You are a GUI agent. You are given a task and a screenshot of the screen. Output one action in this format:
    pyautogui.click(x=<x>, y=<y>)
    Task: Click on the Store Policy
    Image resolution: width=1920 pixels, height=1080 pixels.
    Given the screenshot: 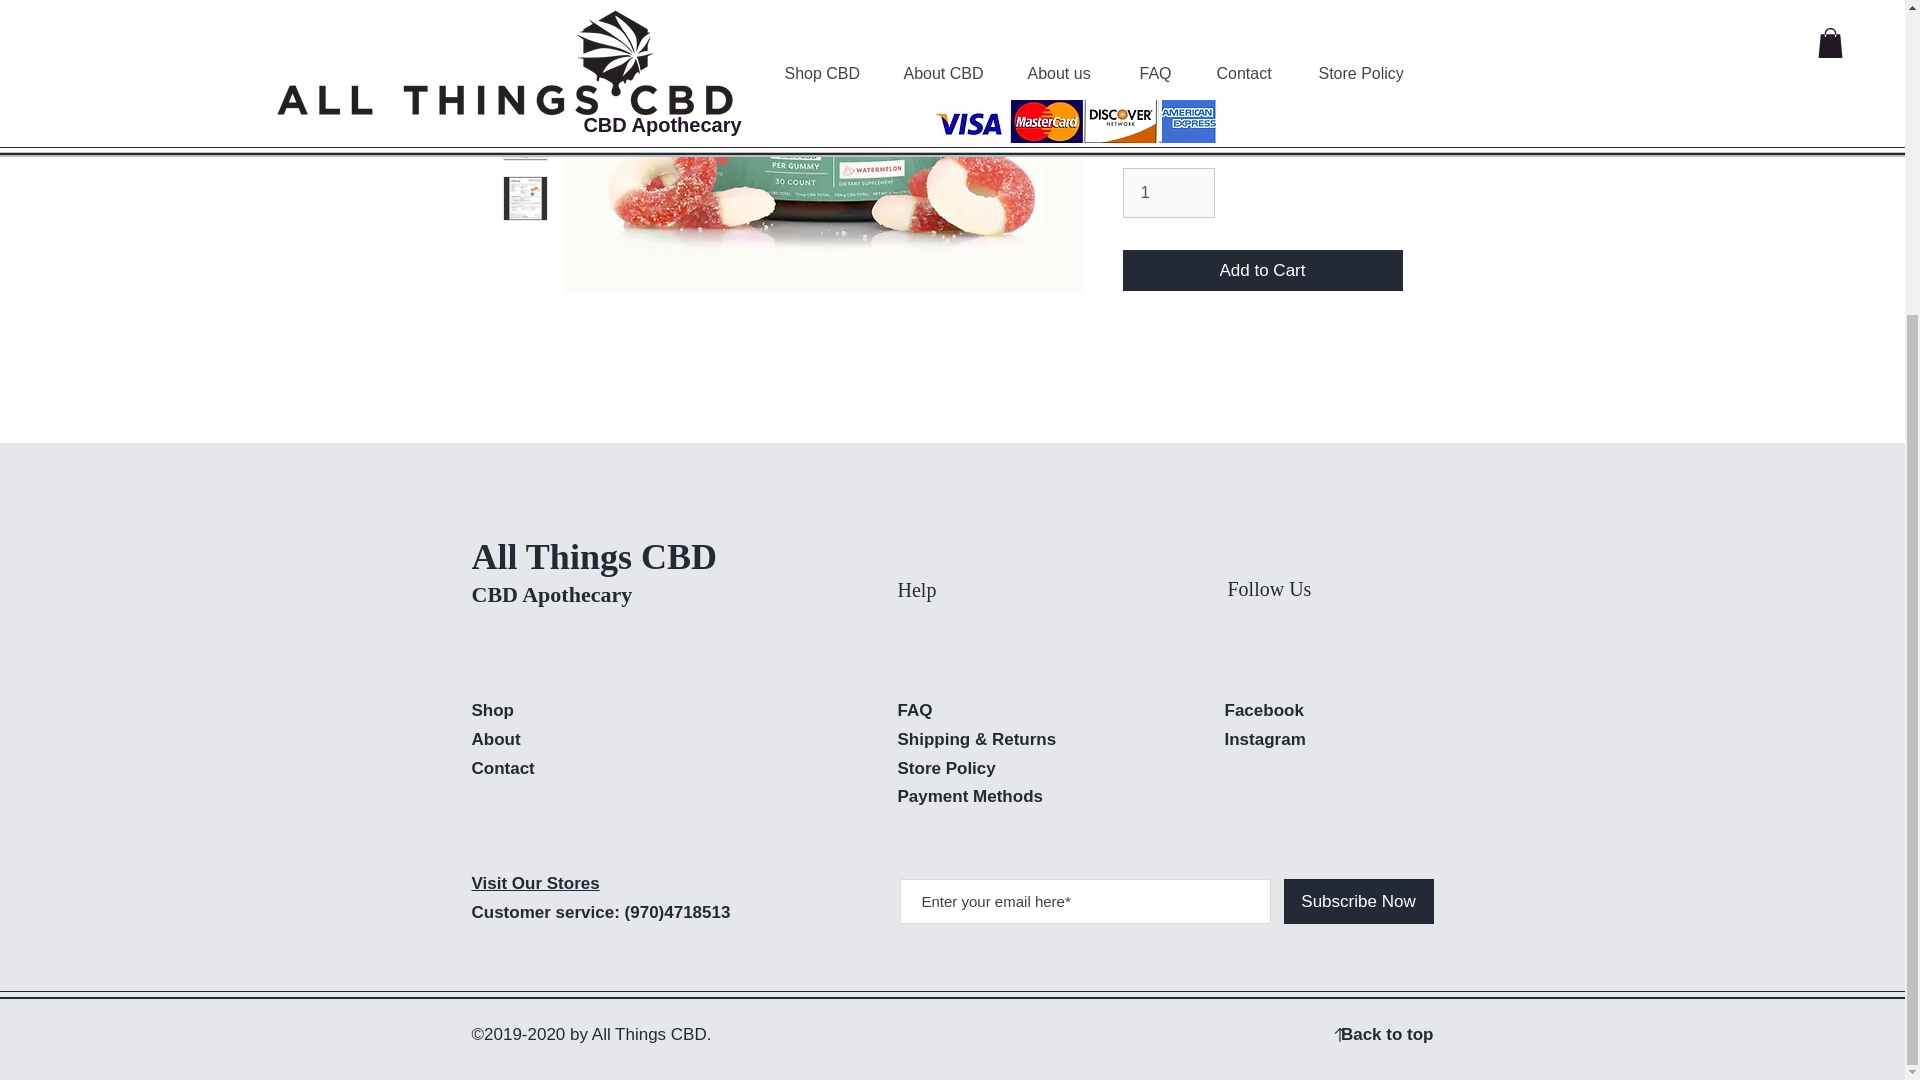 What is the action you would take?
    pyautogui.click(x=947, y=768)
    